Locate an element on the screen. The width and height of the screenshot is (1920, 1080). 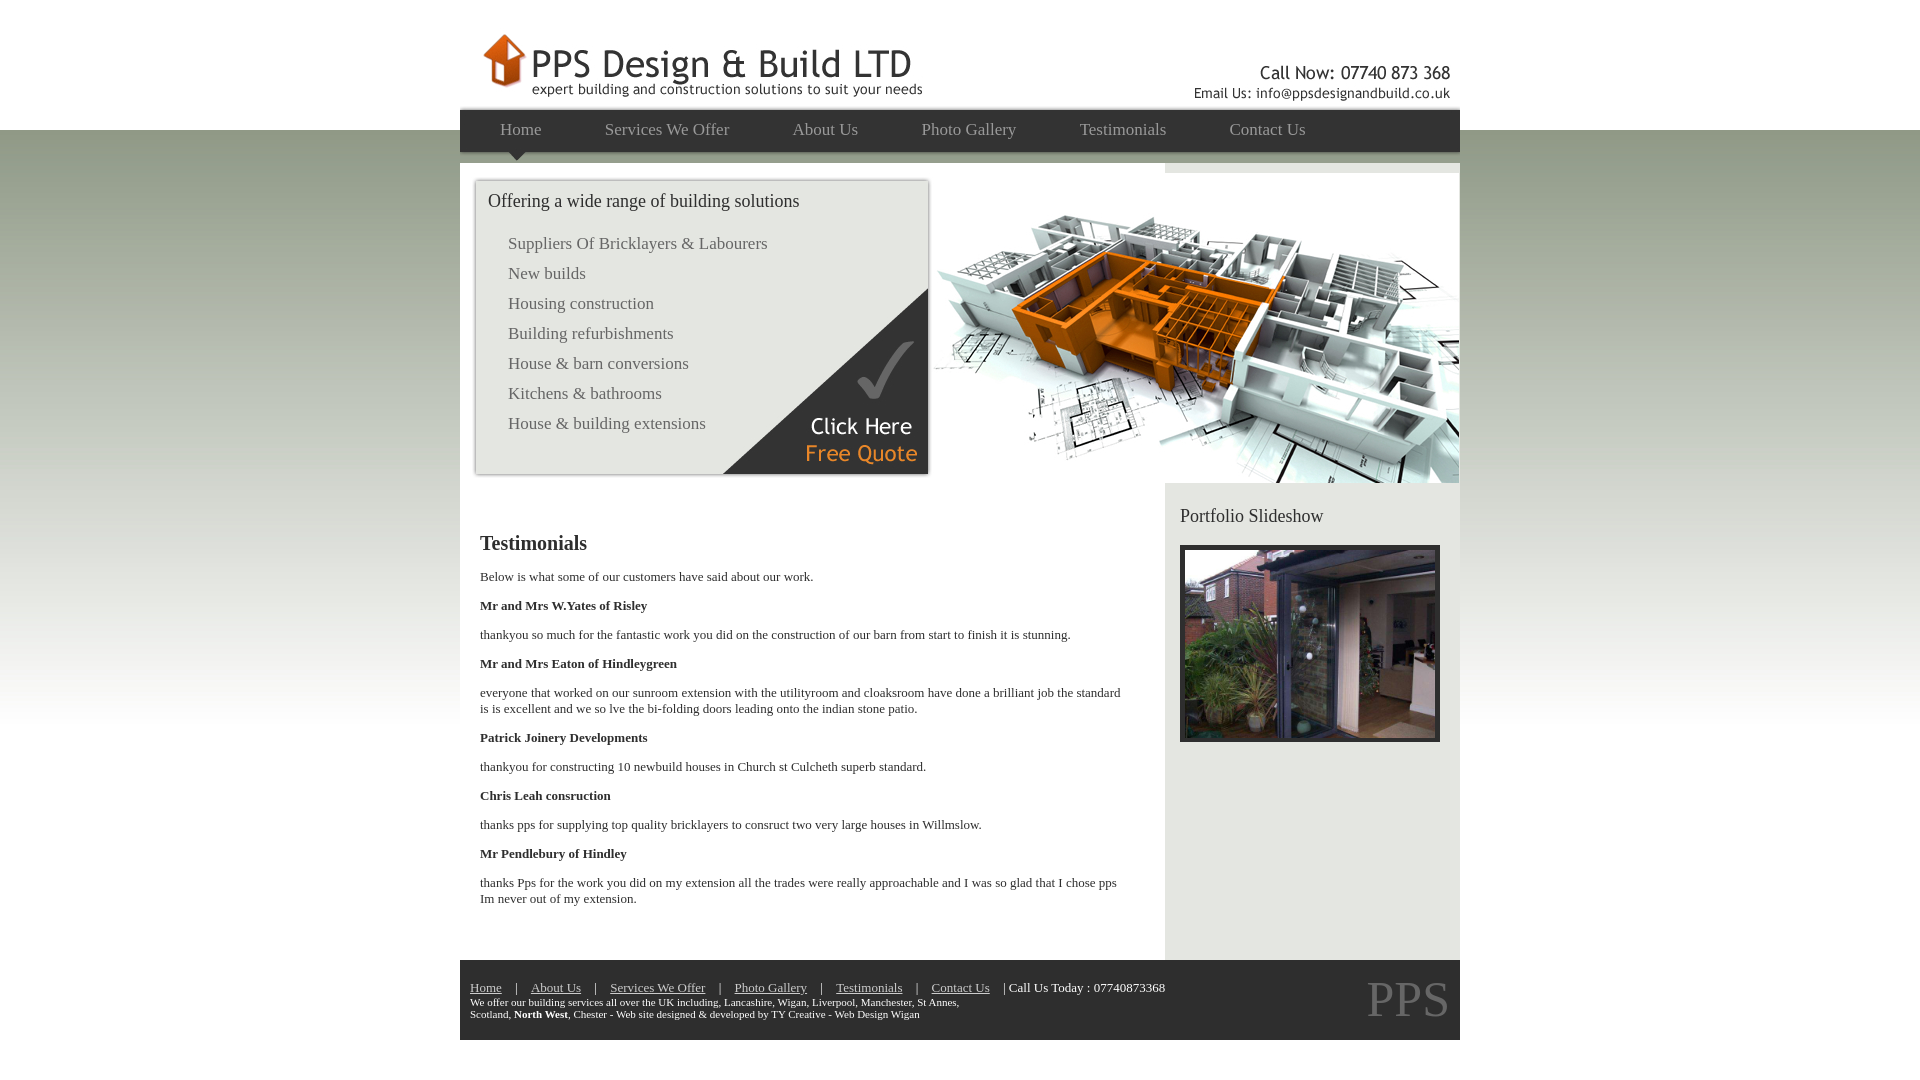
Contact Us is located at coordinates (1268, 129).